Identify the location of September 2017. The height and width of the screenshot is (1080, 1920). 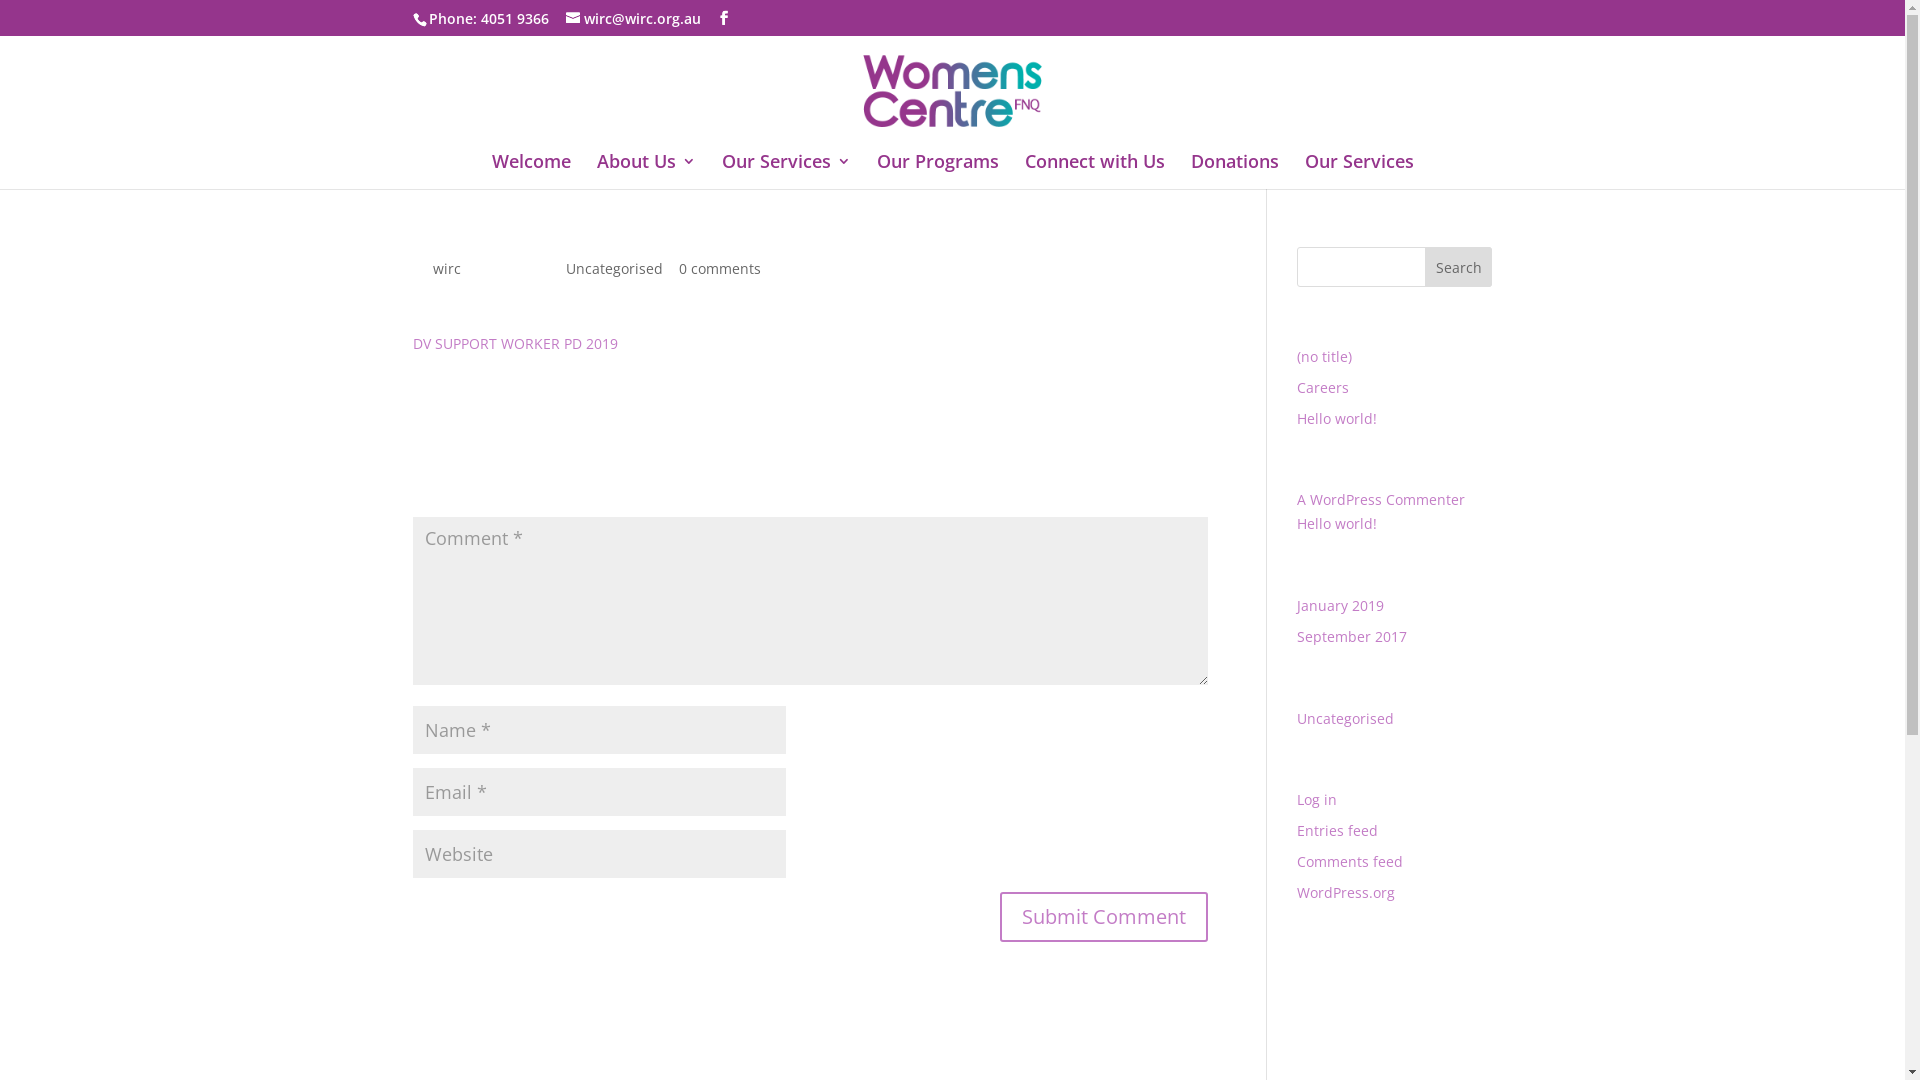
(1352, 636).